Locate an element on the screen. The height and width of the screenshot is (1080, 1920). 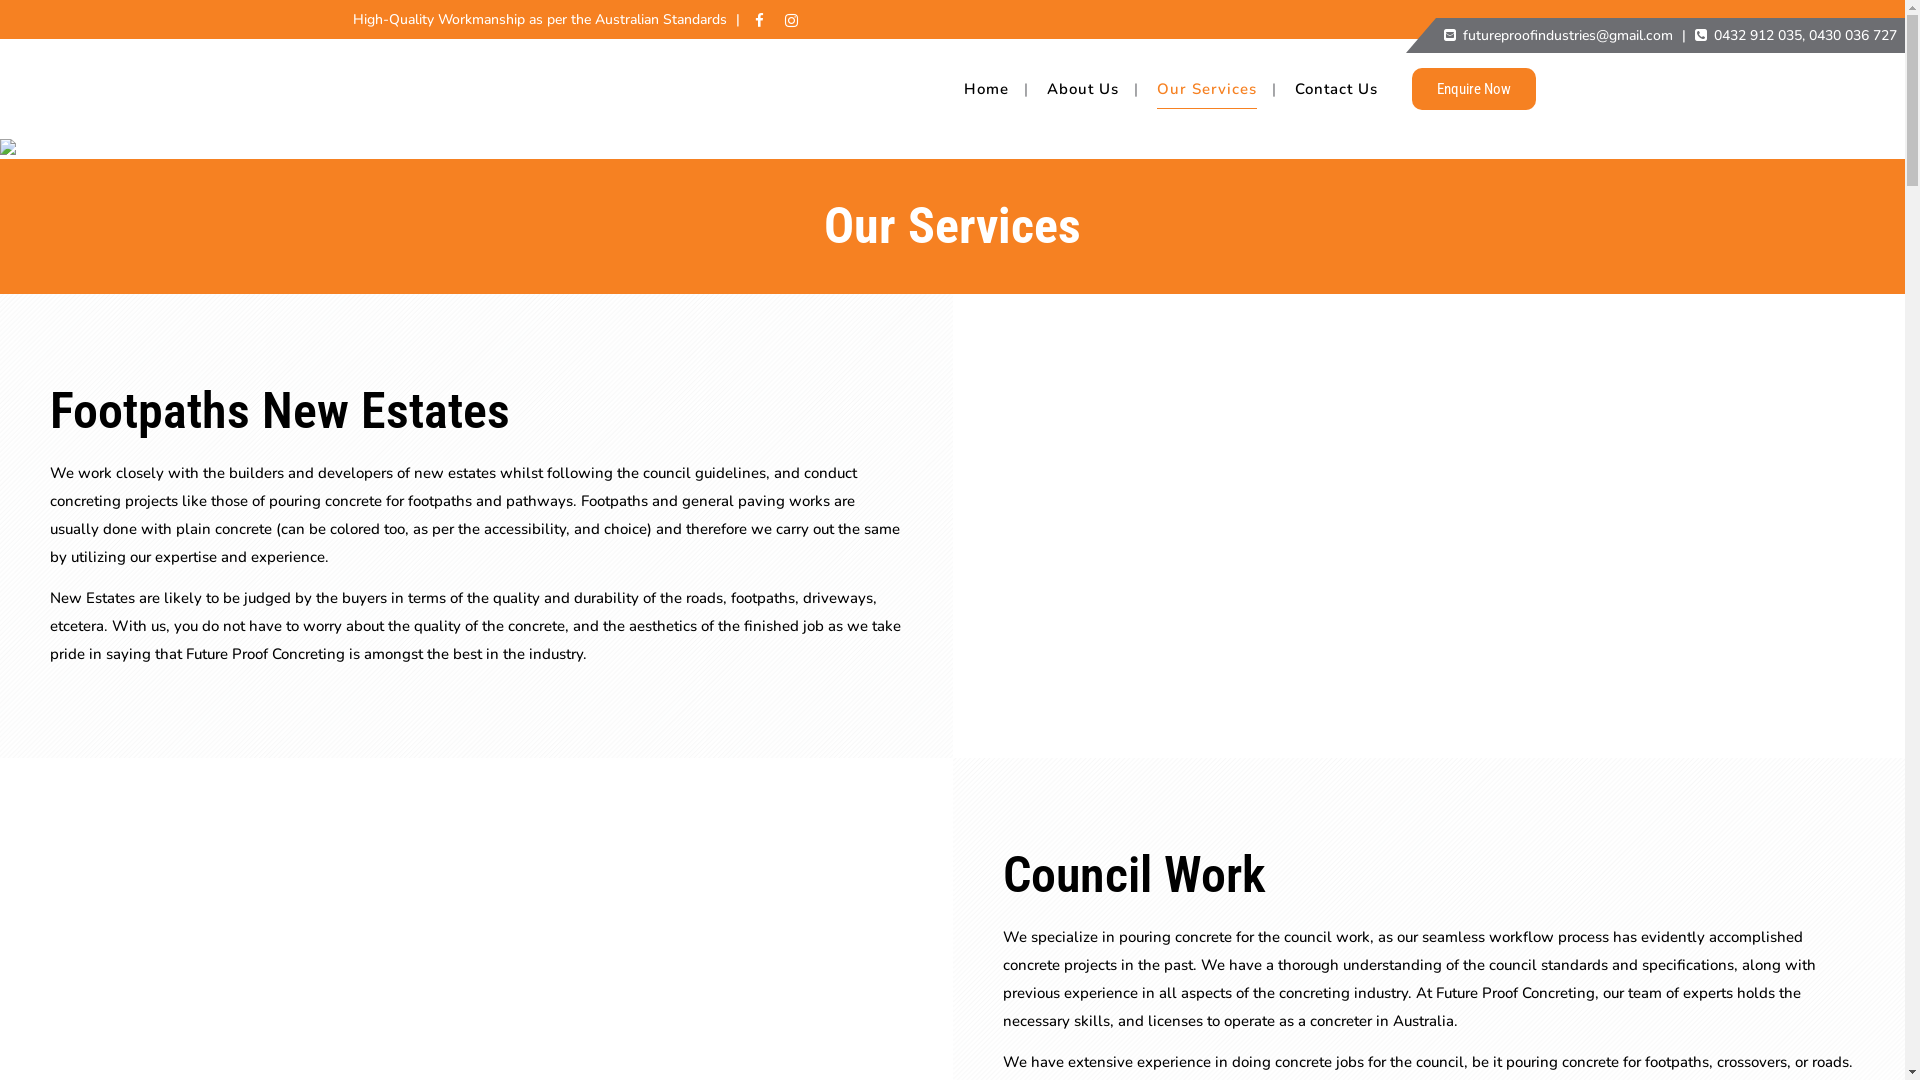
0432 912 035 is located at coordinates (1758, 36).